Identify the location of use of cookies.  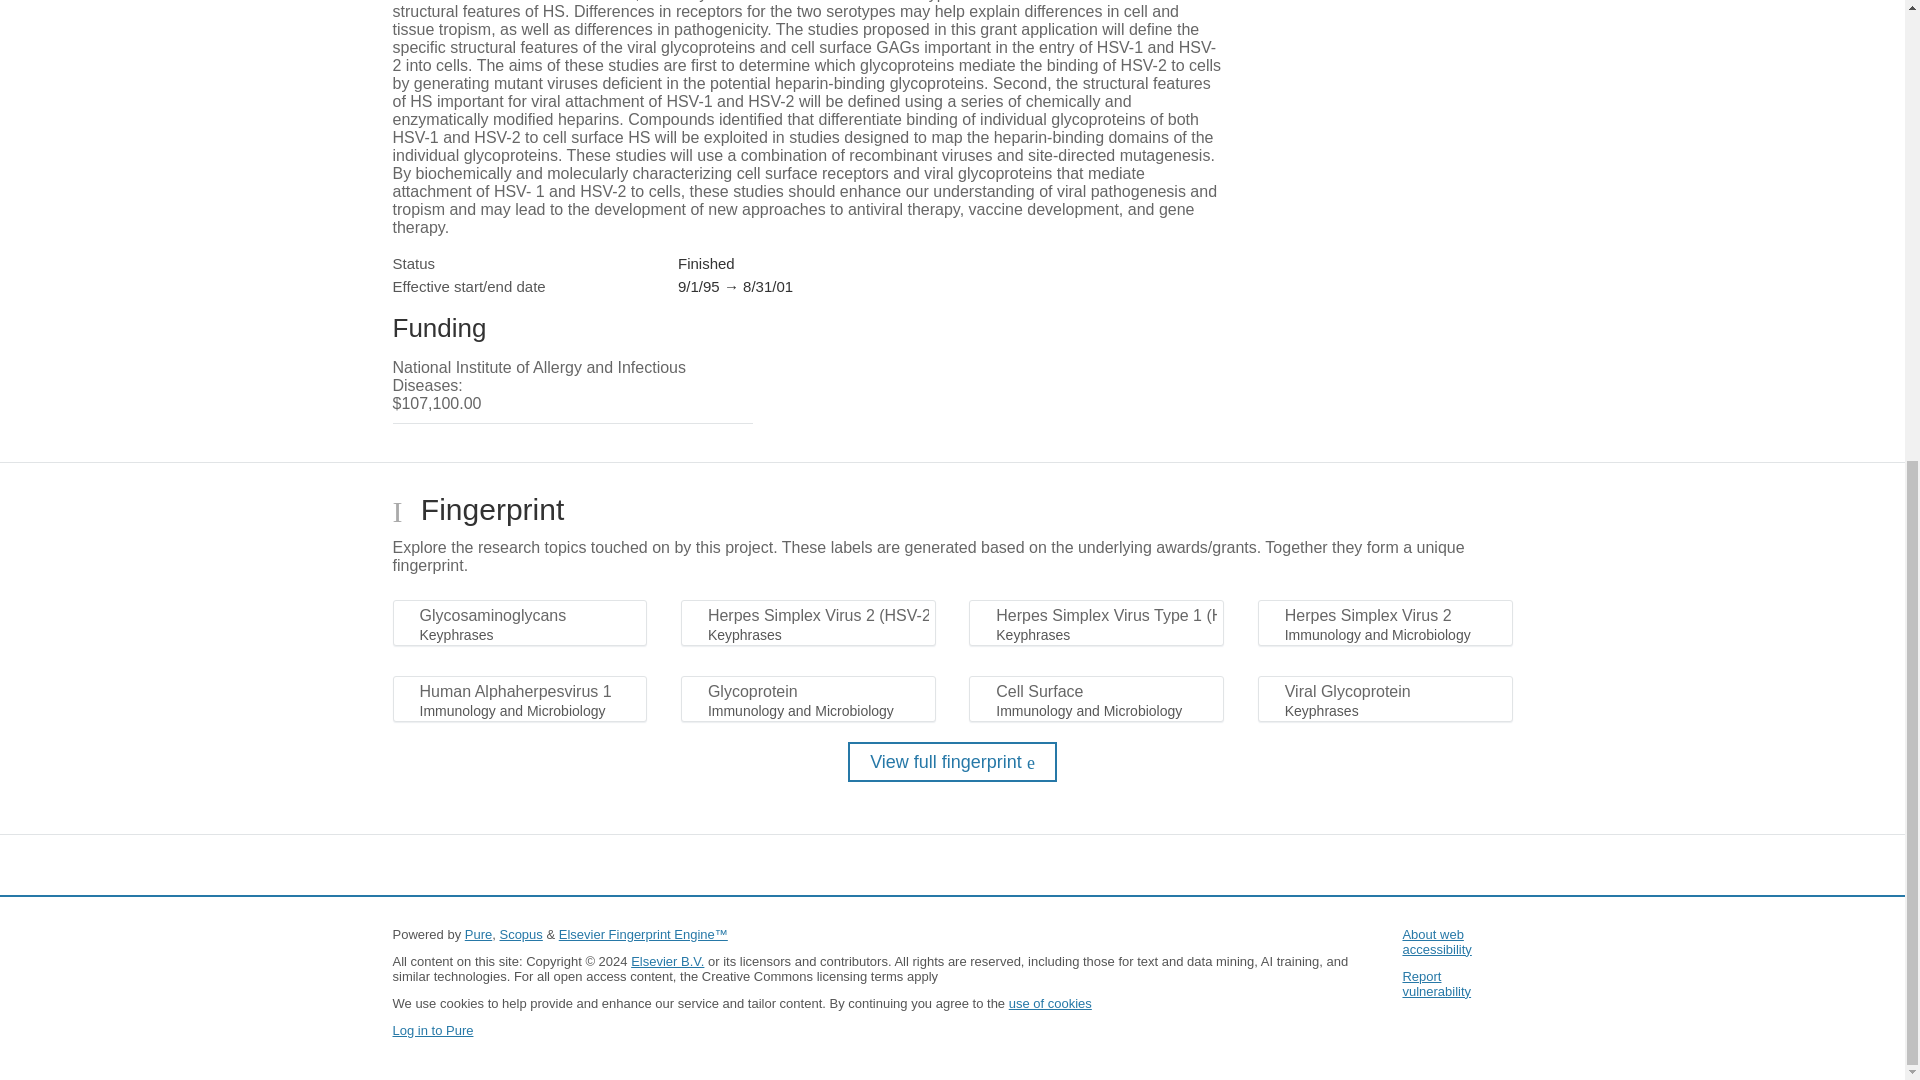
(1050, 1002).